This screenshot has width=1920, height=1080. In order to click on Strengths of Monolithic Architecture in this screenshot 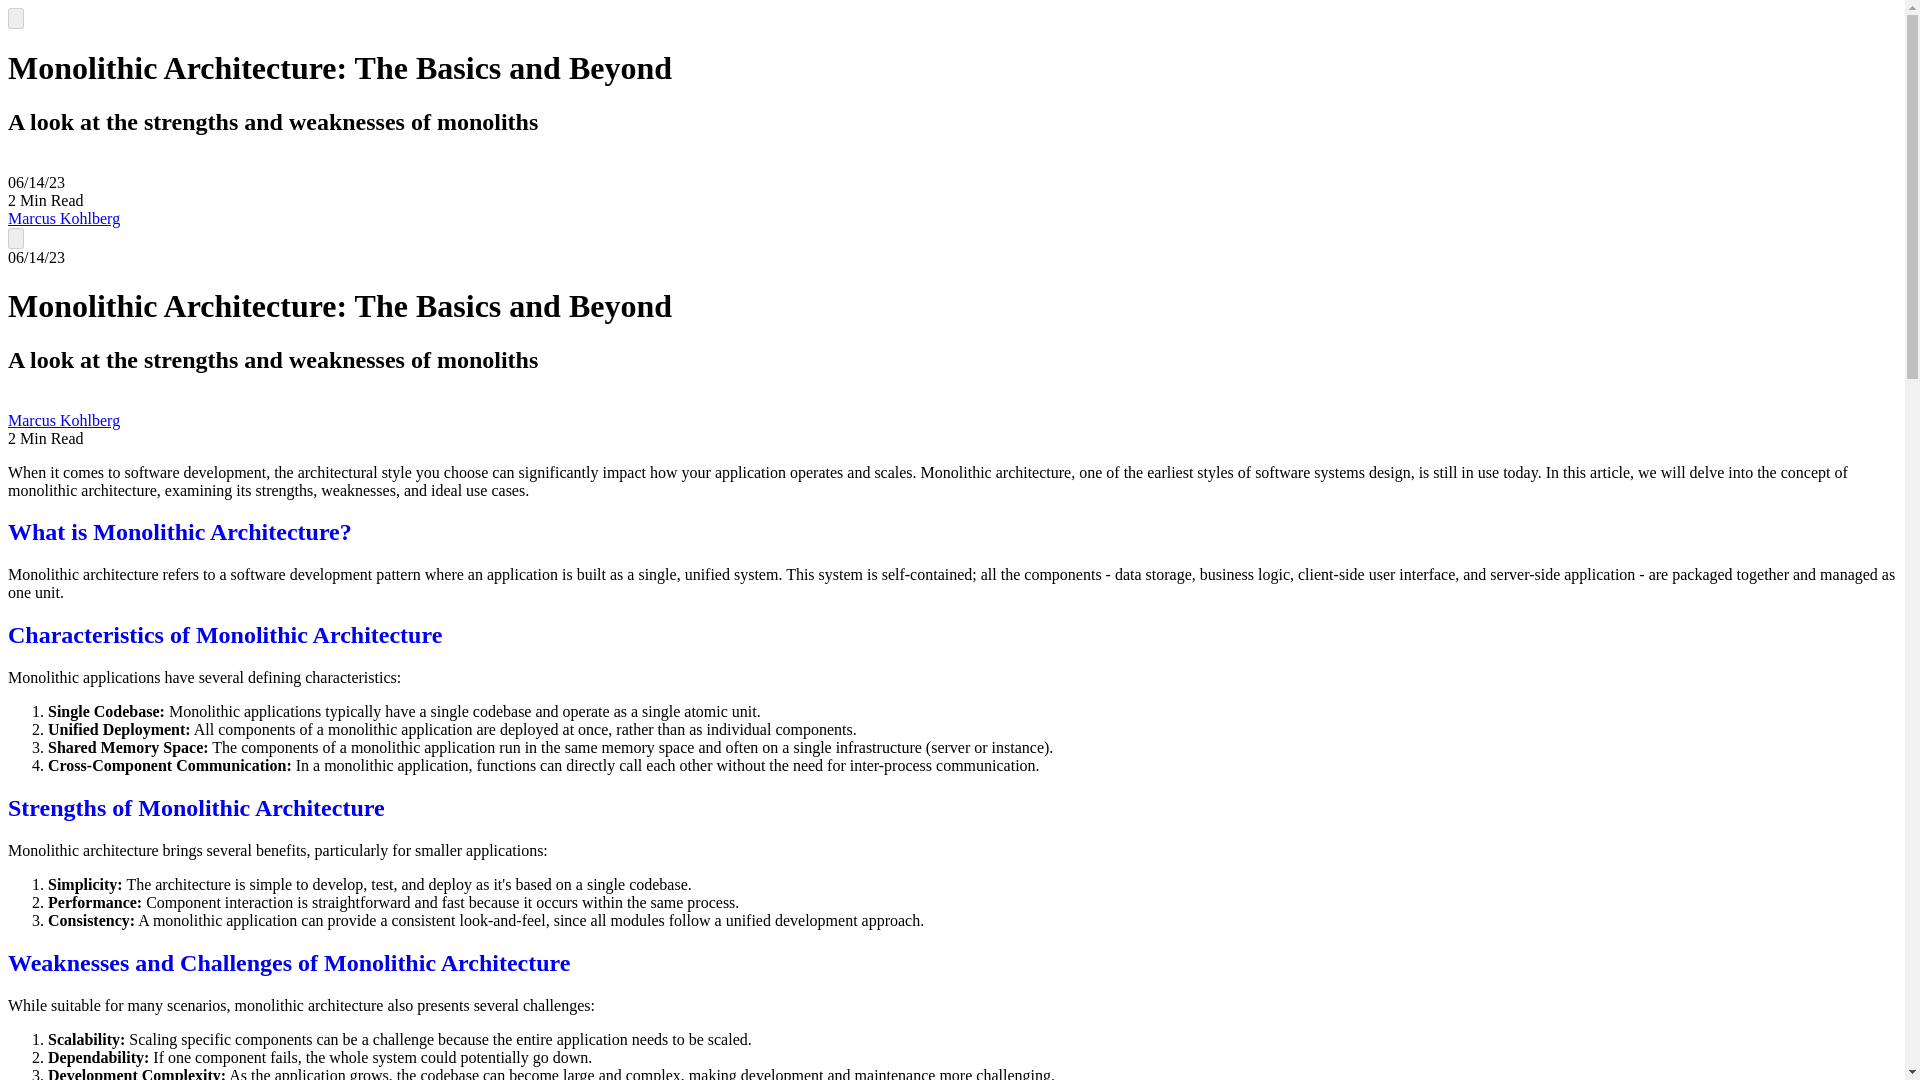, I will do `click(196, 807)`.